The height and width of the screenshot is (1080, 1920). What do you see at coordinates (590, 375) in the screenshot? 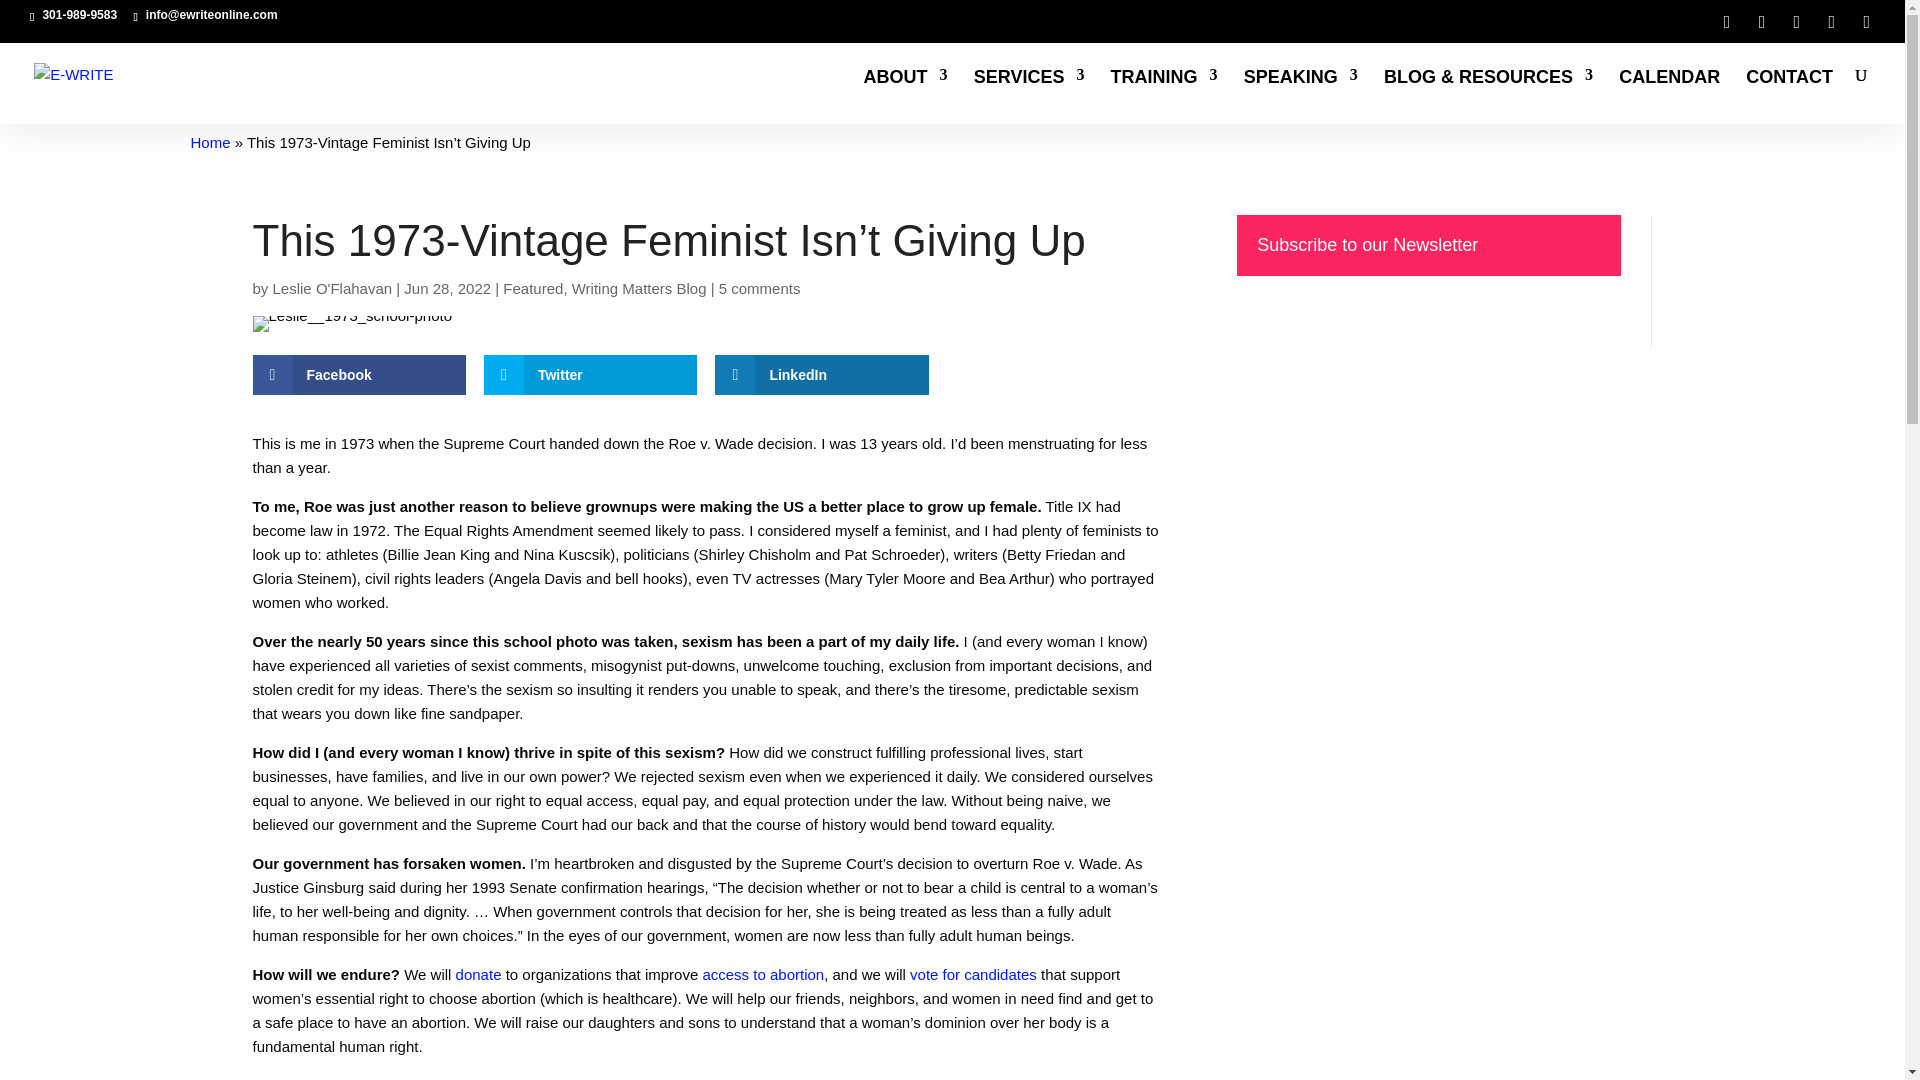
I see `Twitter` at bounding box center [590, 375].